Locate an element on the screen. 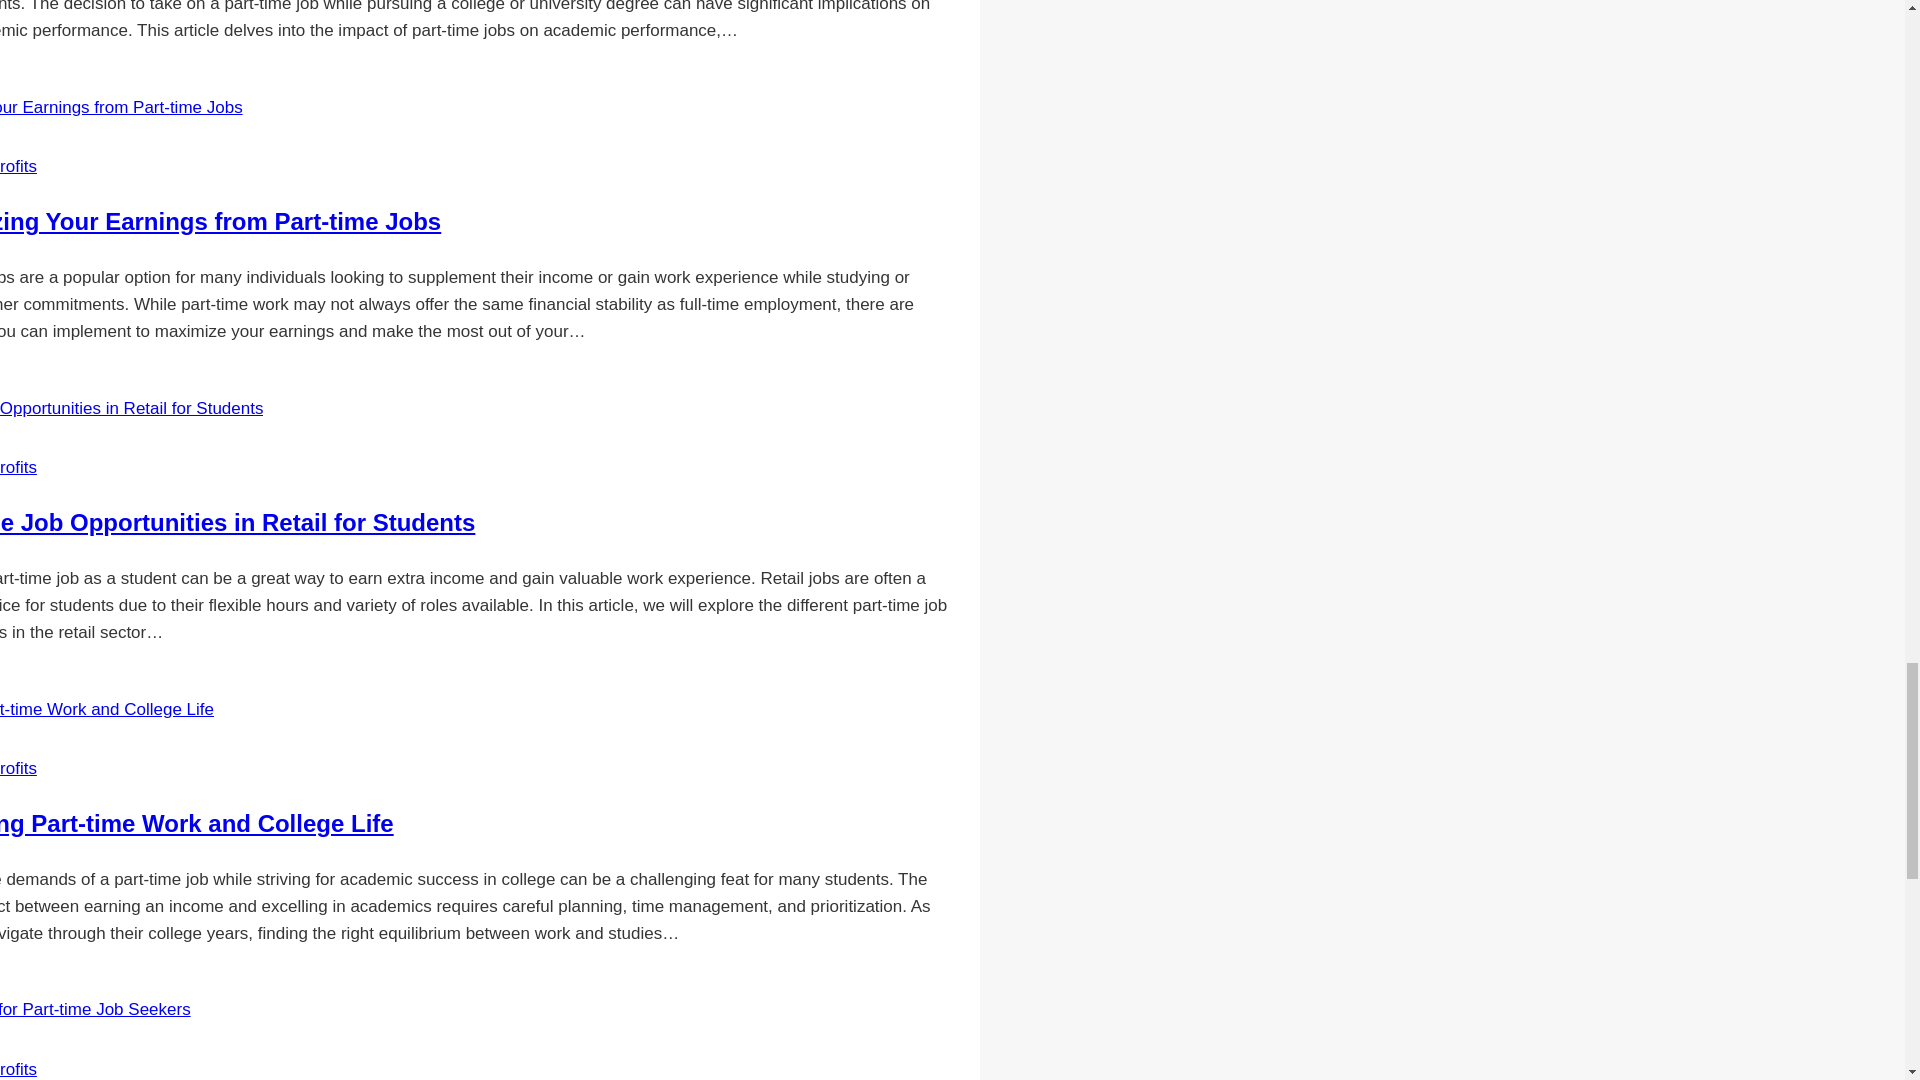 The image size is (1920, 1080). Part-Time Profits is located at coordinates (18, 166).